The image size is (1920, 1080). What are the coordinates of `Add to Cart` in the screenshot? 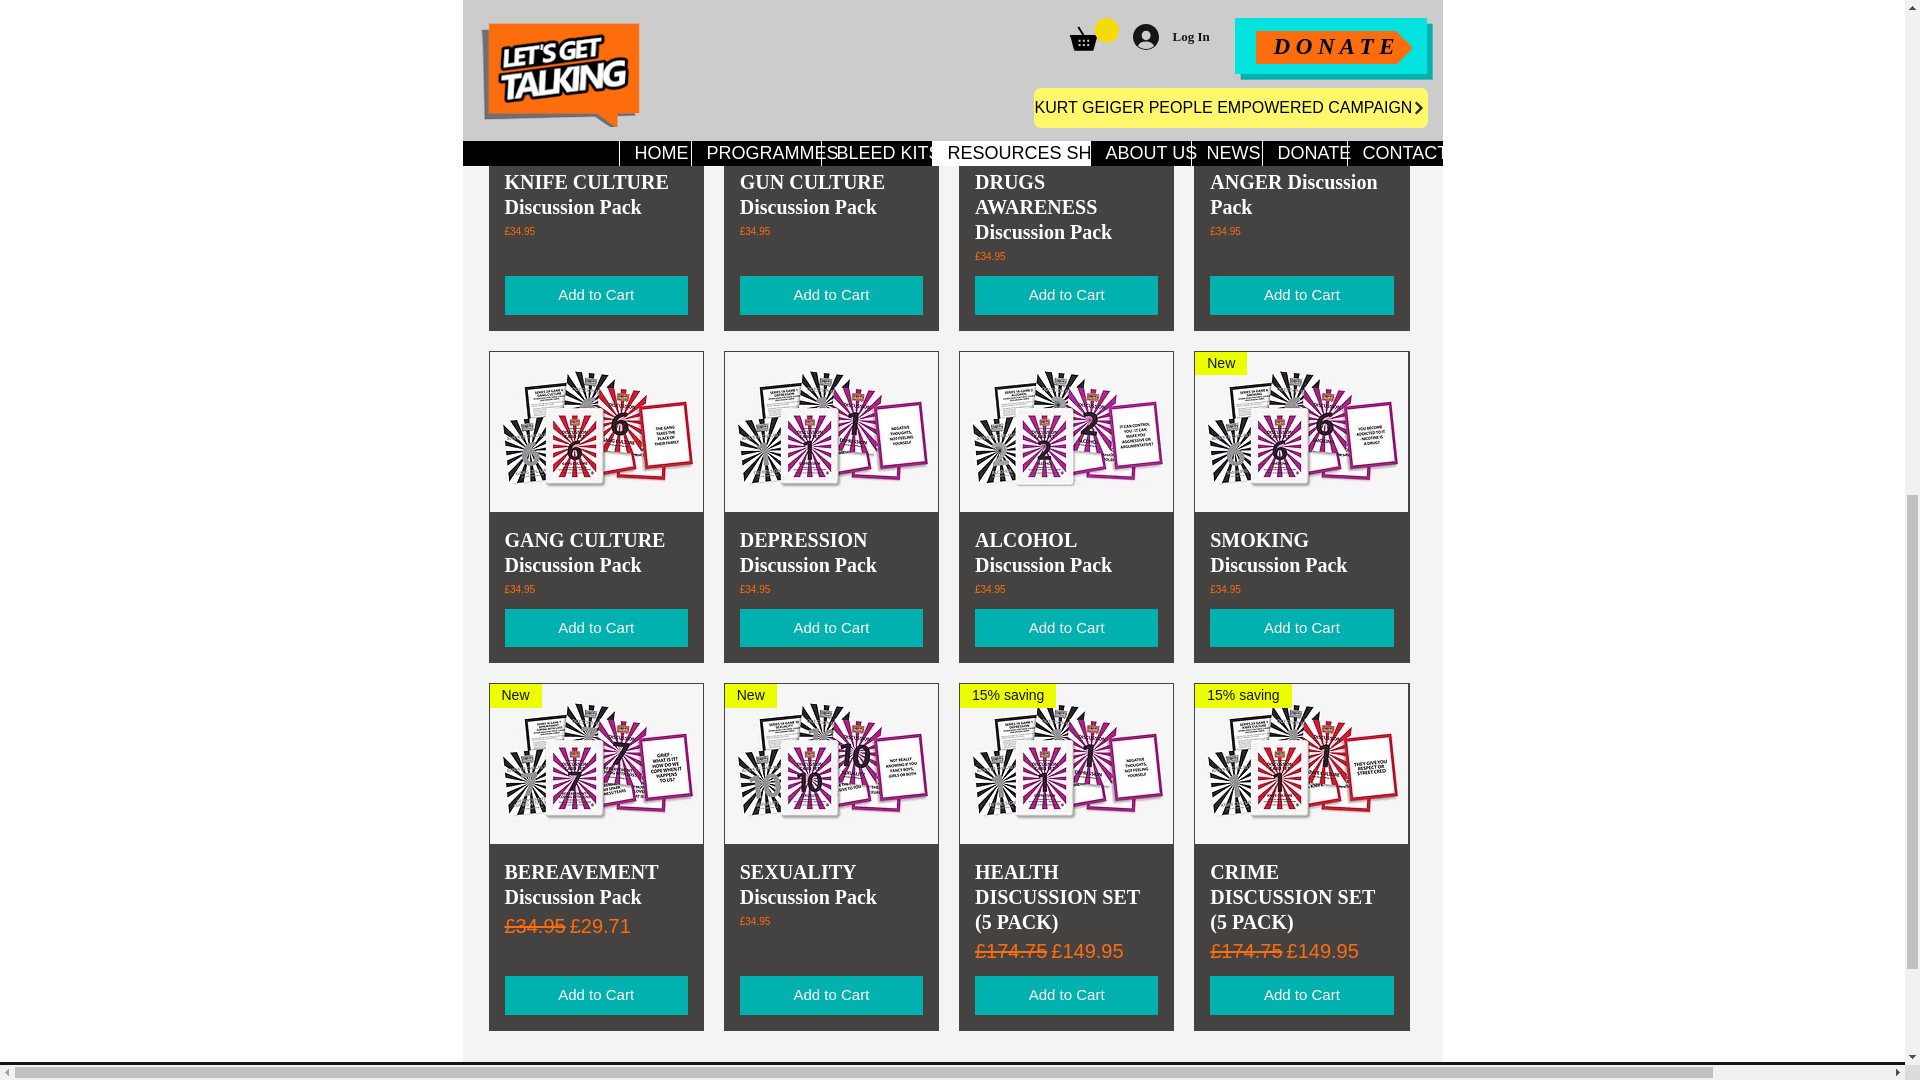 It's located at (831, 296).